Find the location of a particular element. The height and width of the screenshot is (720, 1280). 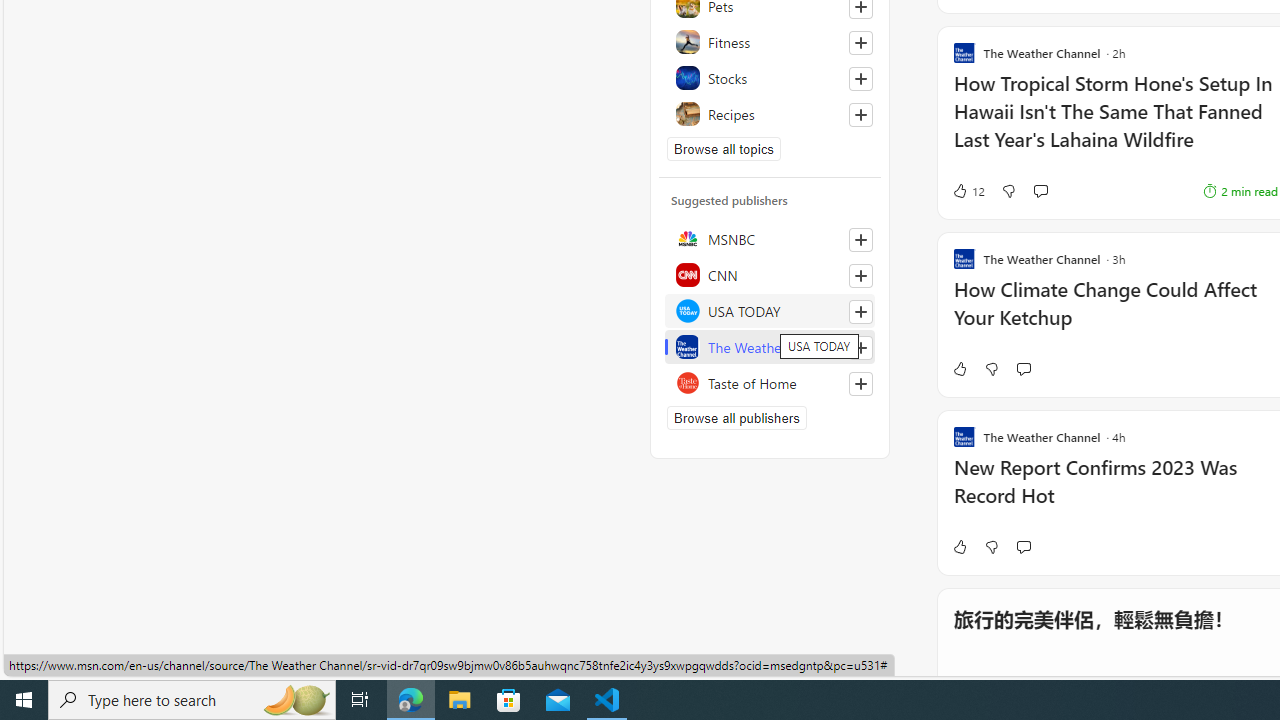

Browse all publishers is located at coordinates (736, 418).